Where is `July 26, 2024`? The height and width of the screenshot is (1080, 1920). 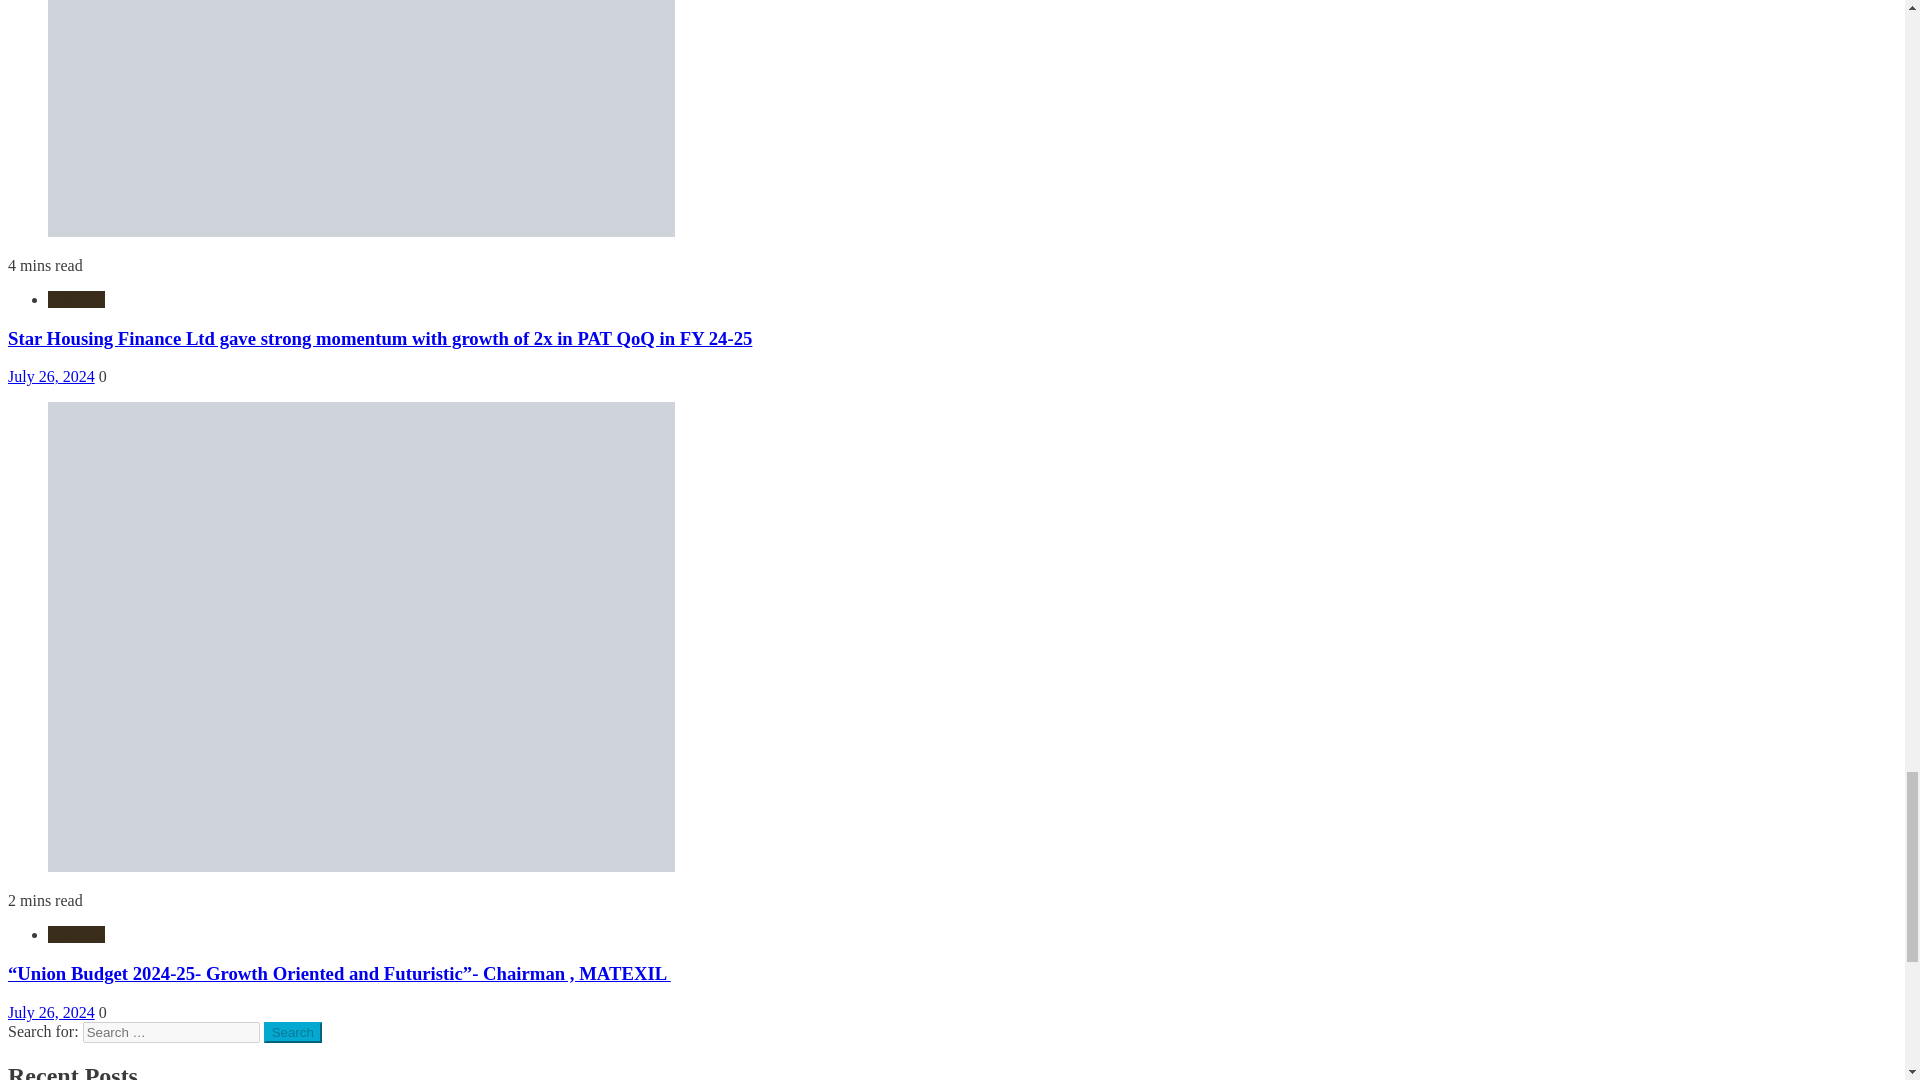 July 26, 2024 is located at coordinates (50, 1012).